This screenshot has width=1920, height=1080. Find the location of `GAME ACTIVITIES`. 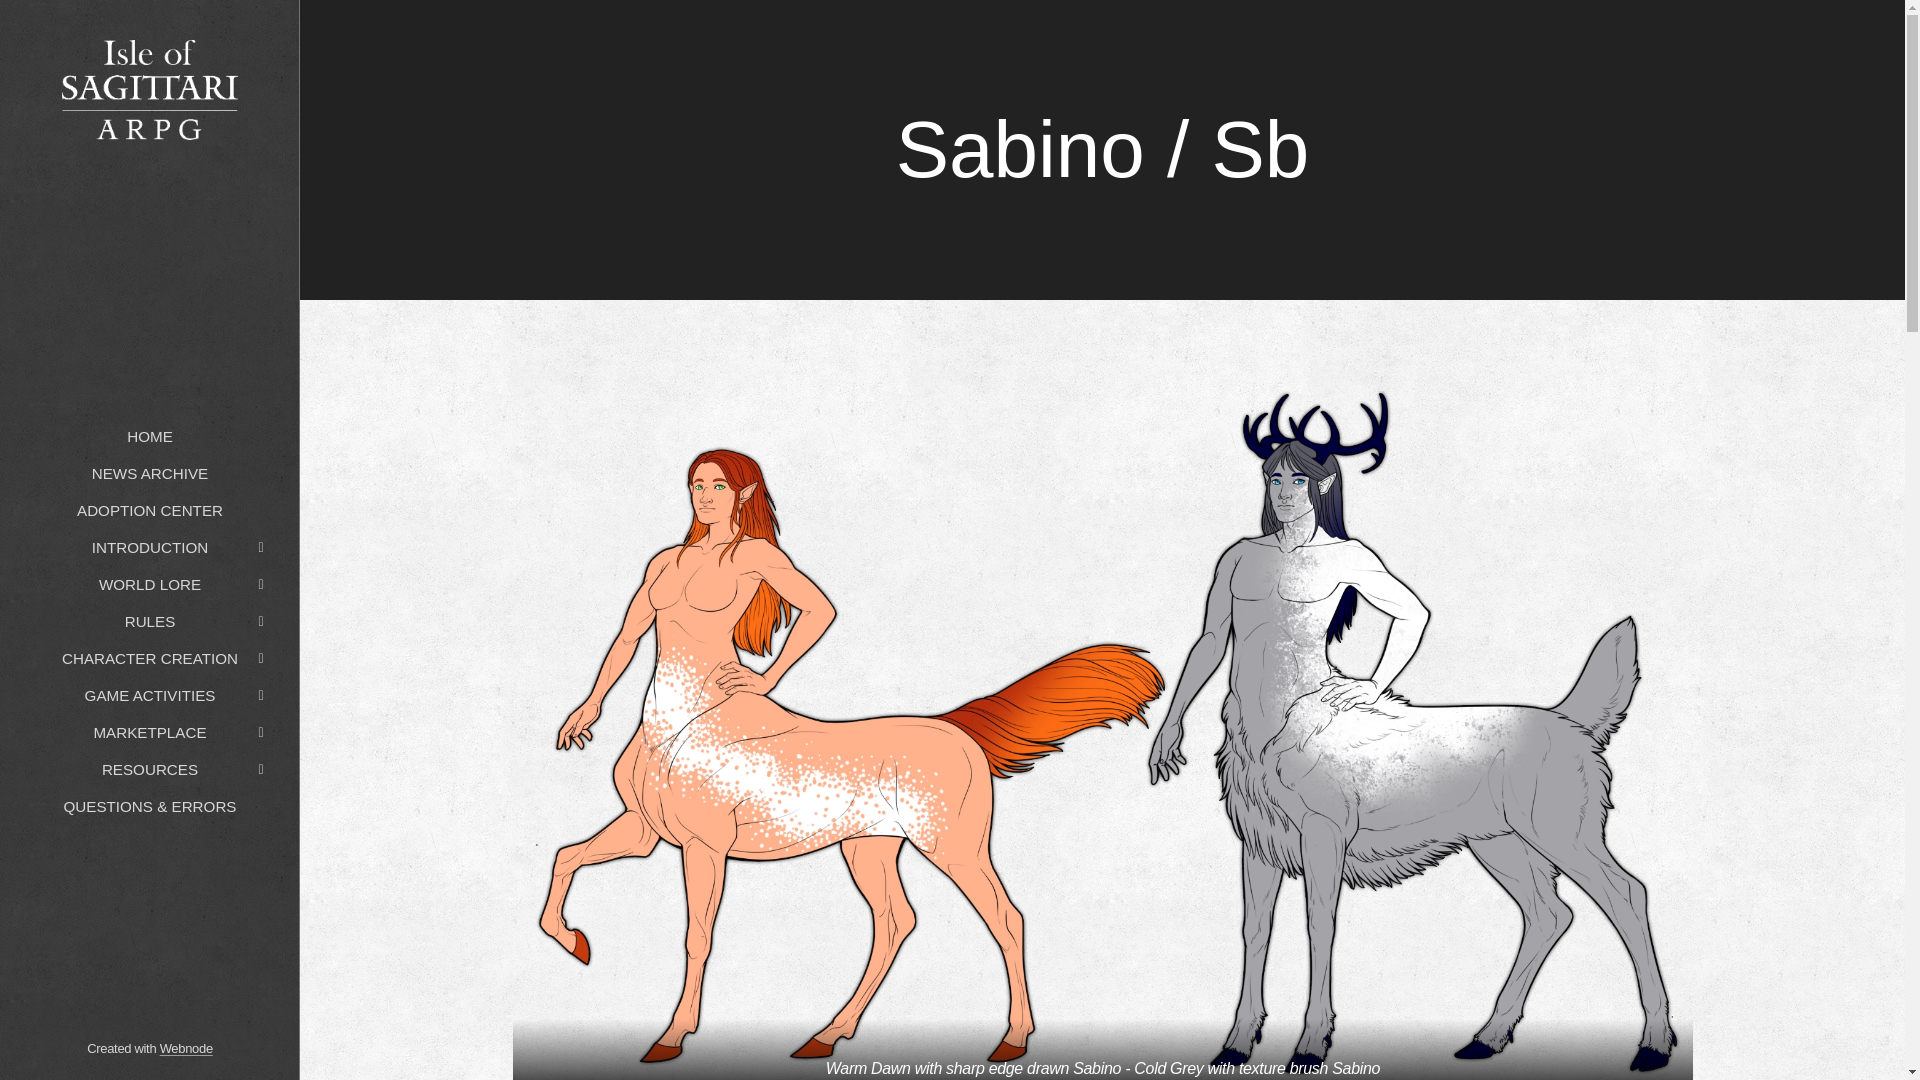

GAME ACTIVITIES is located at coordinates (149, 695).